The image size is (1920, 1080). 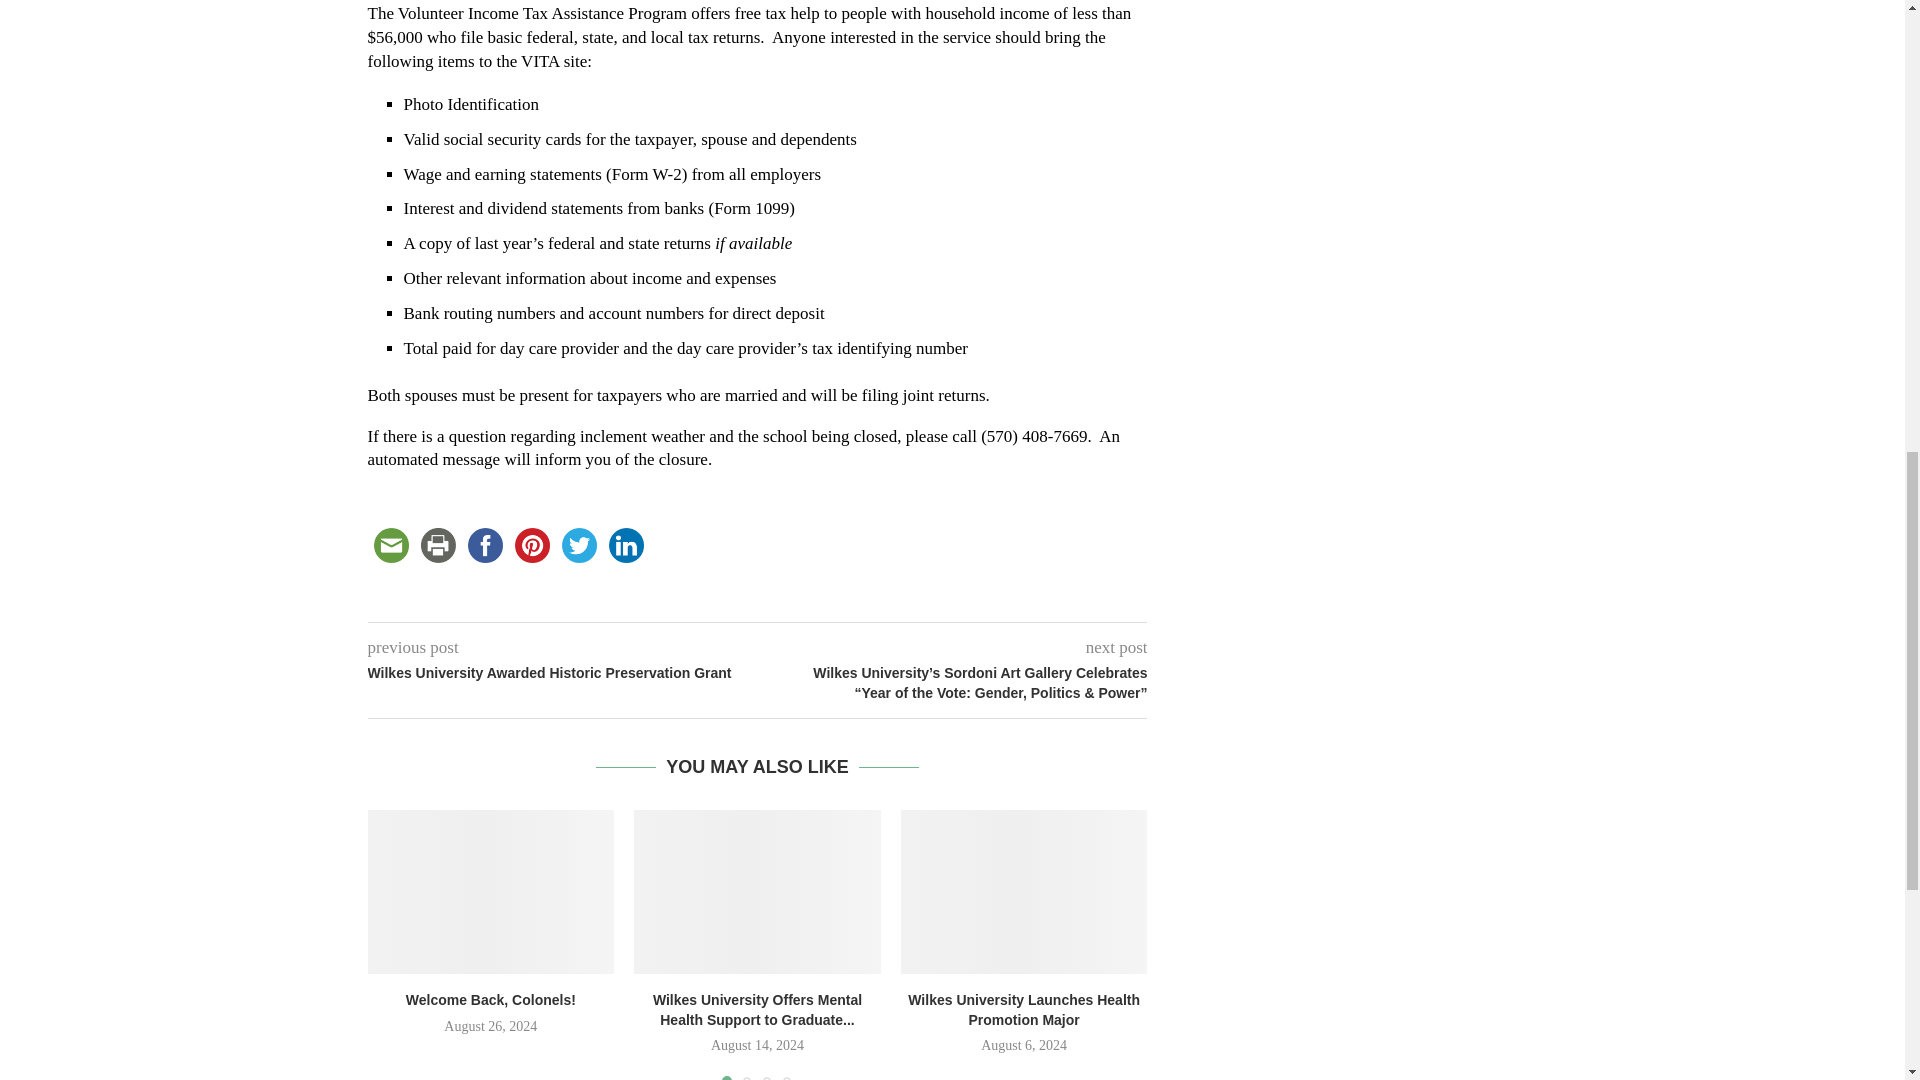 I want to click on Wilkes University Awarded Historic Preservation Grant, so click(x=563, y=674).